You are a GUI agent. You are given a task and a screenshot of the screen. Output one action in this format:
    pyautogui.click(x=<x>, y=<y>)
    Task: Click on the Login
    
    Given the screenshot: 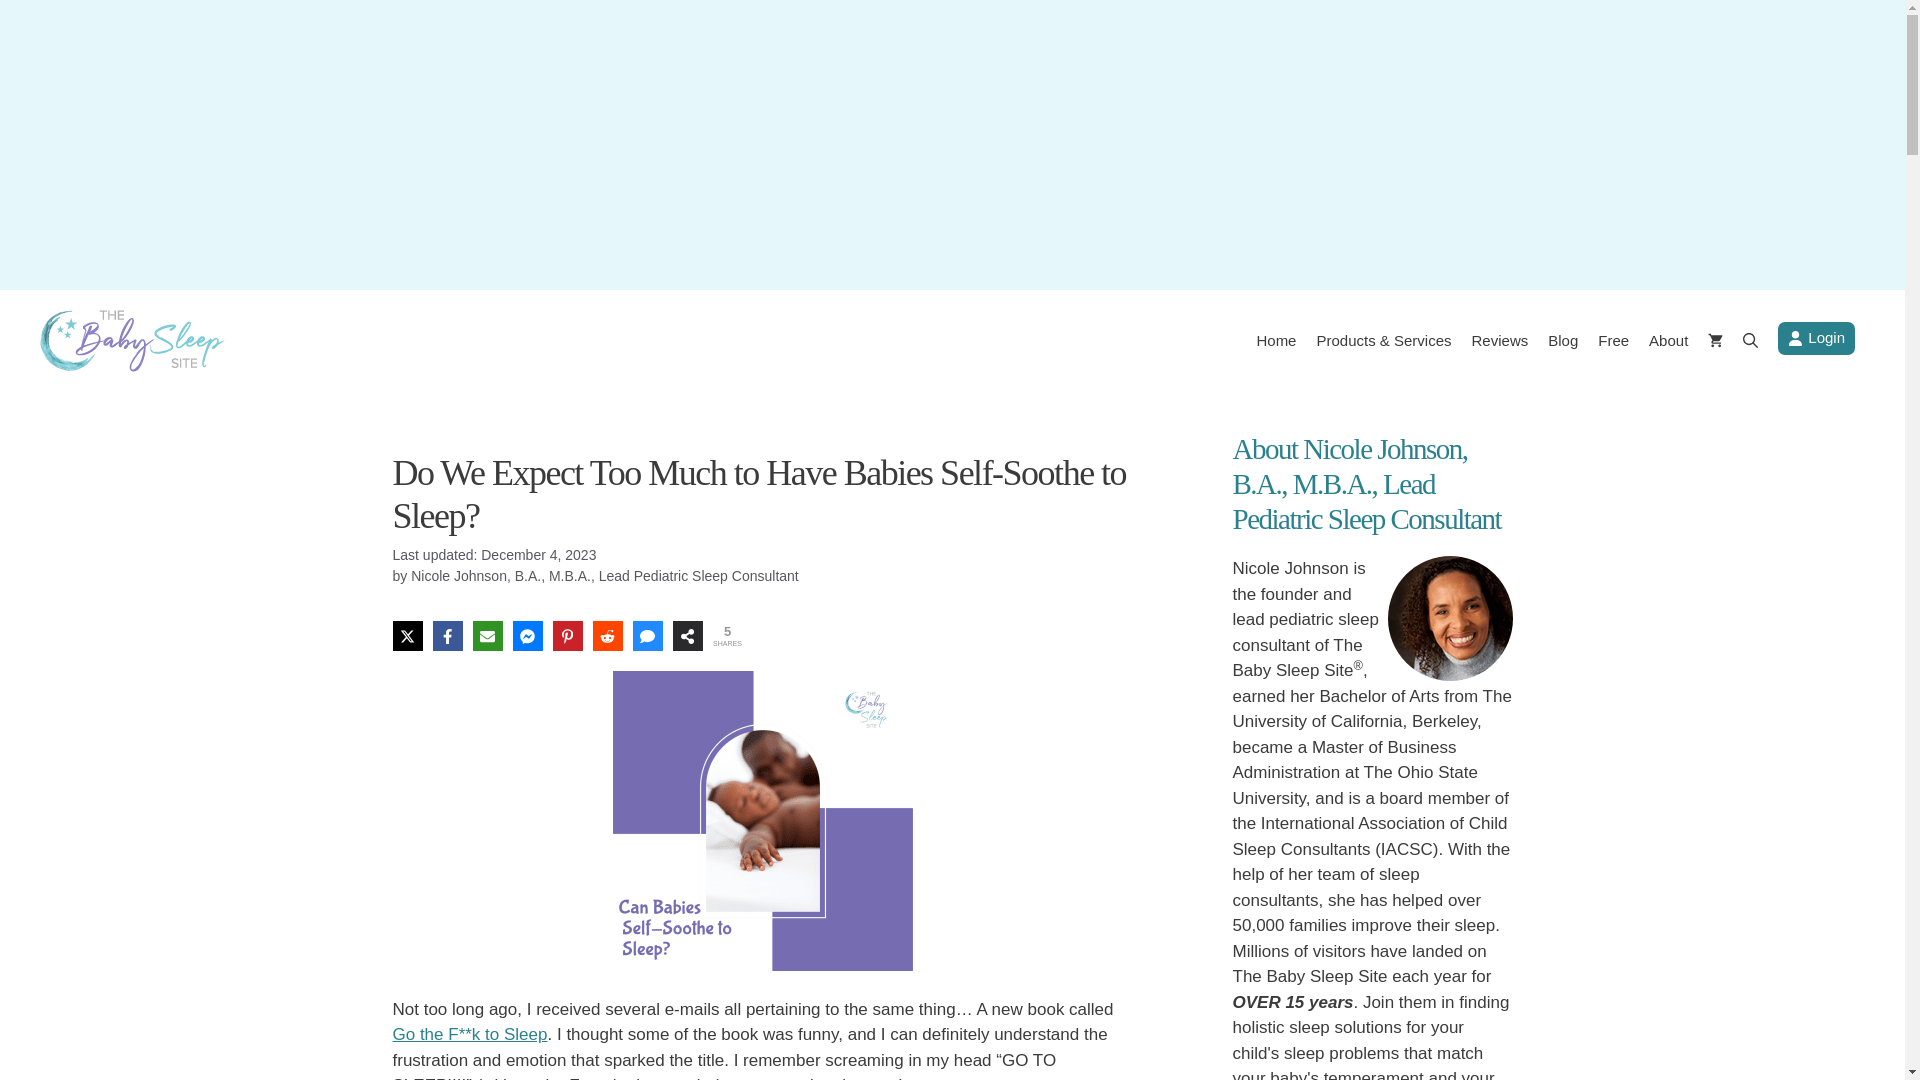 What is the action you would take?
    pyautogui.click(x=1816, y=338)
    